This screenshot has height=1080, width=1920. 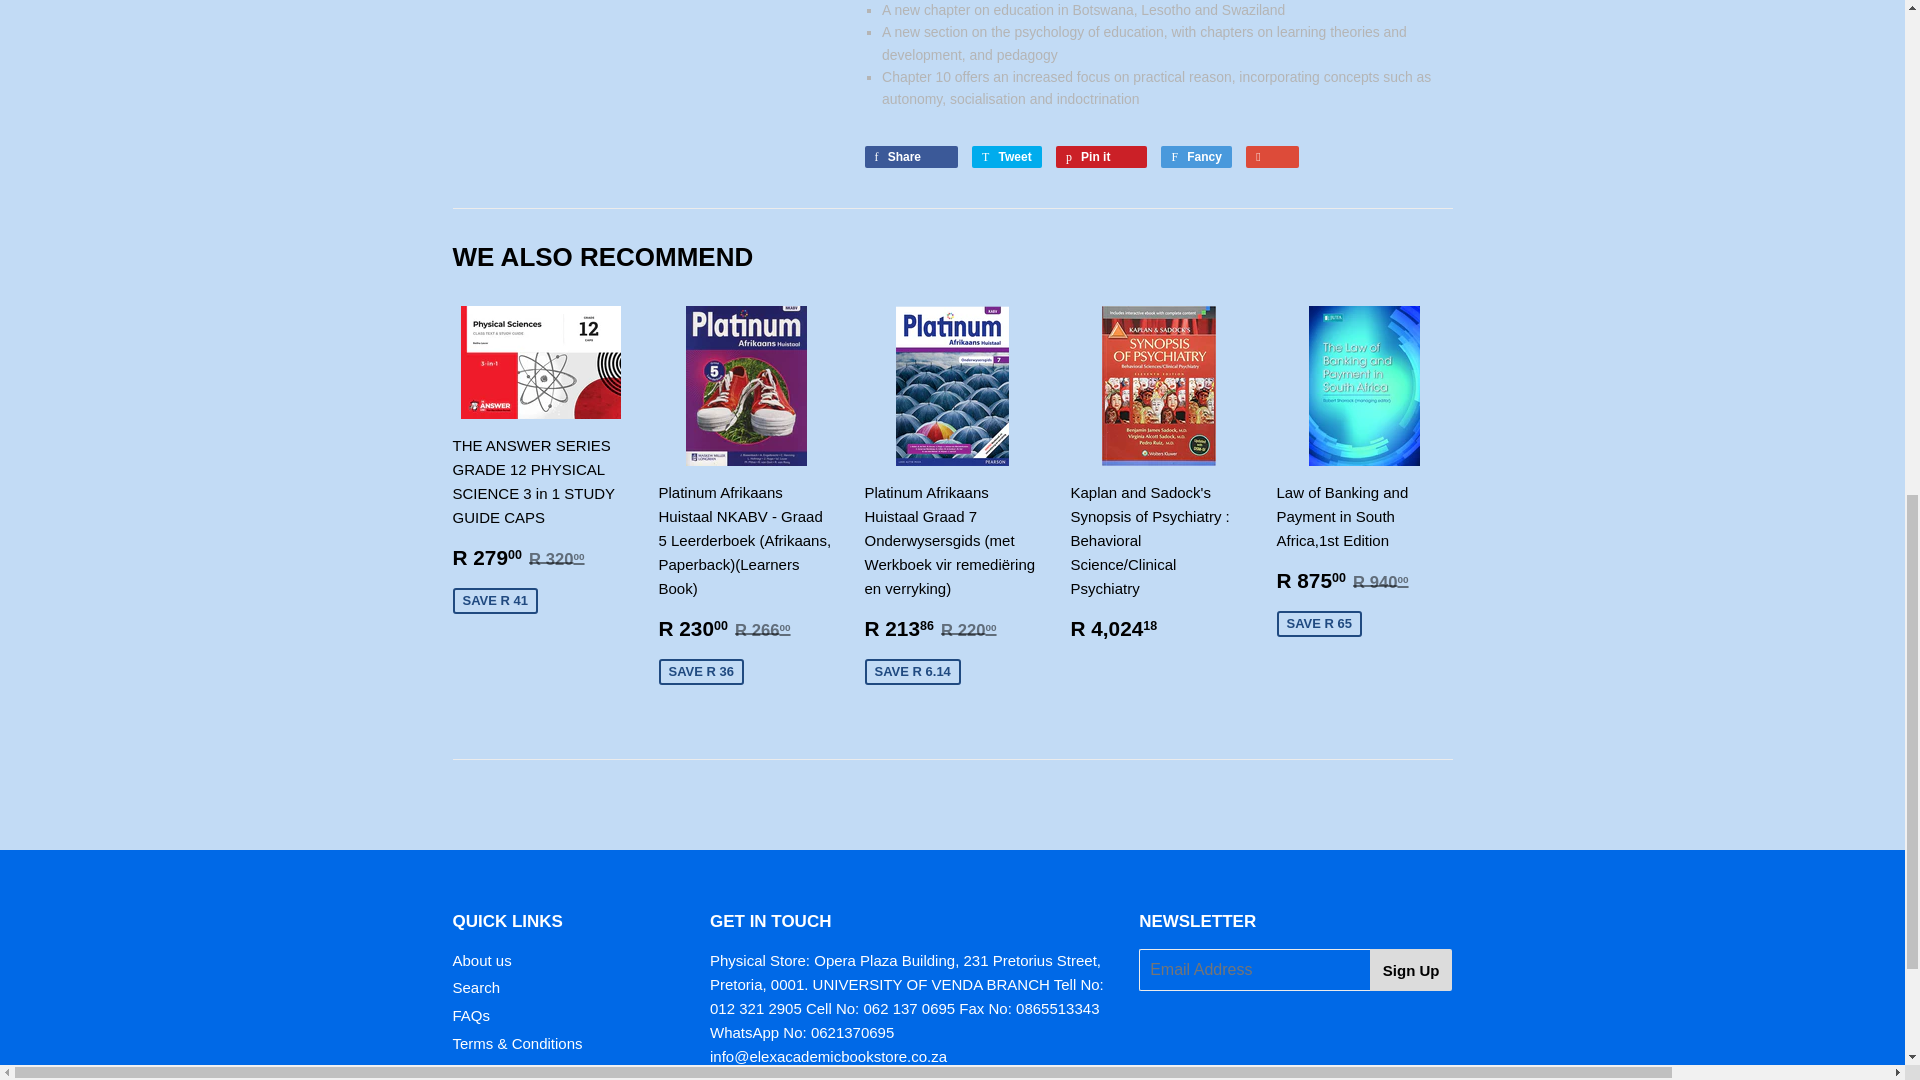 I want to click on Sign Up, so click(x=1412, y=970).